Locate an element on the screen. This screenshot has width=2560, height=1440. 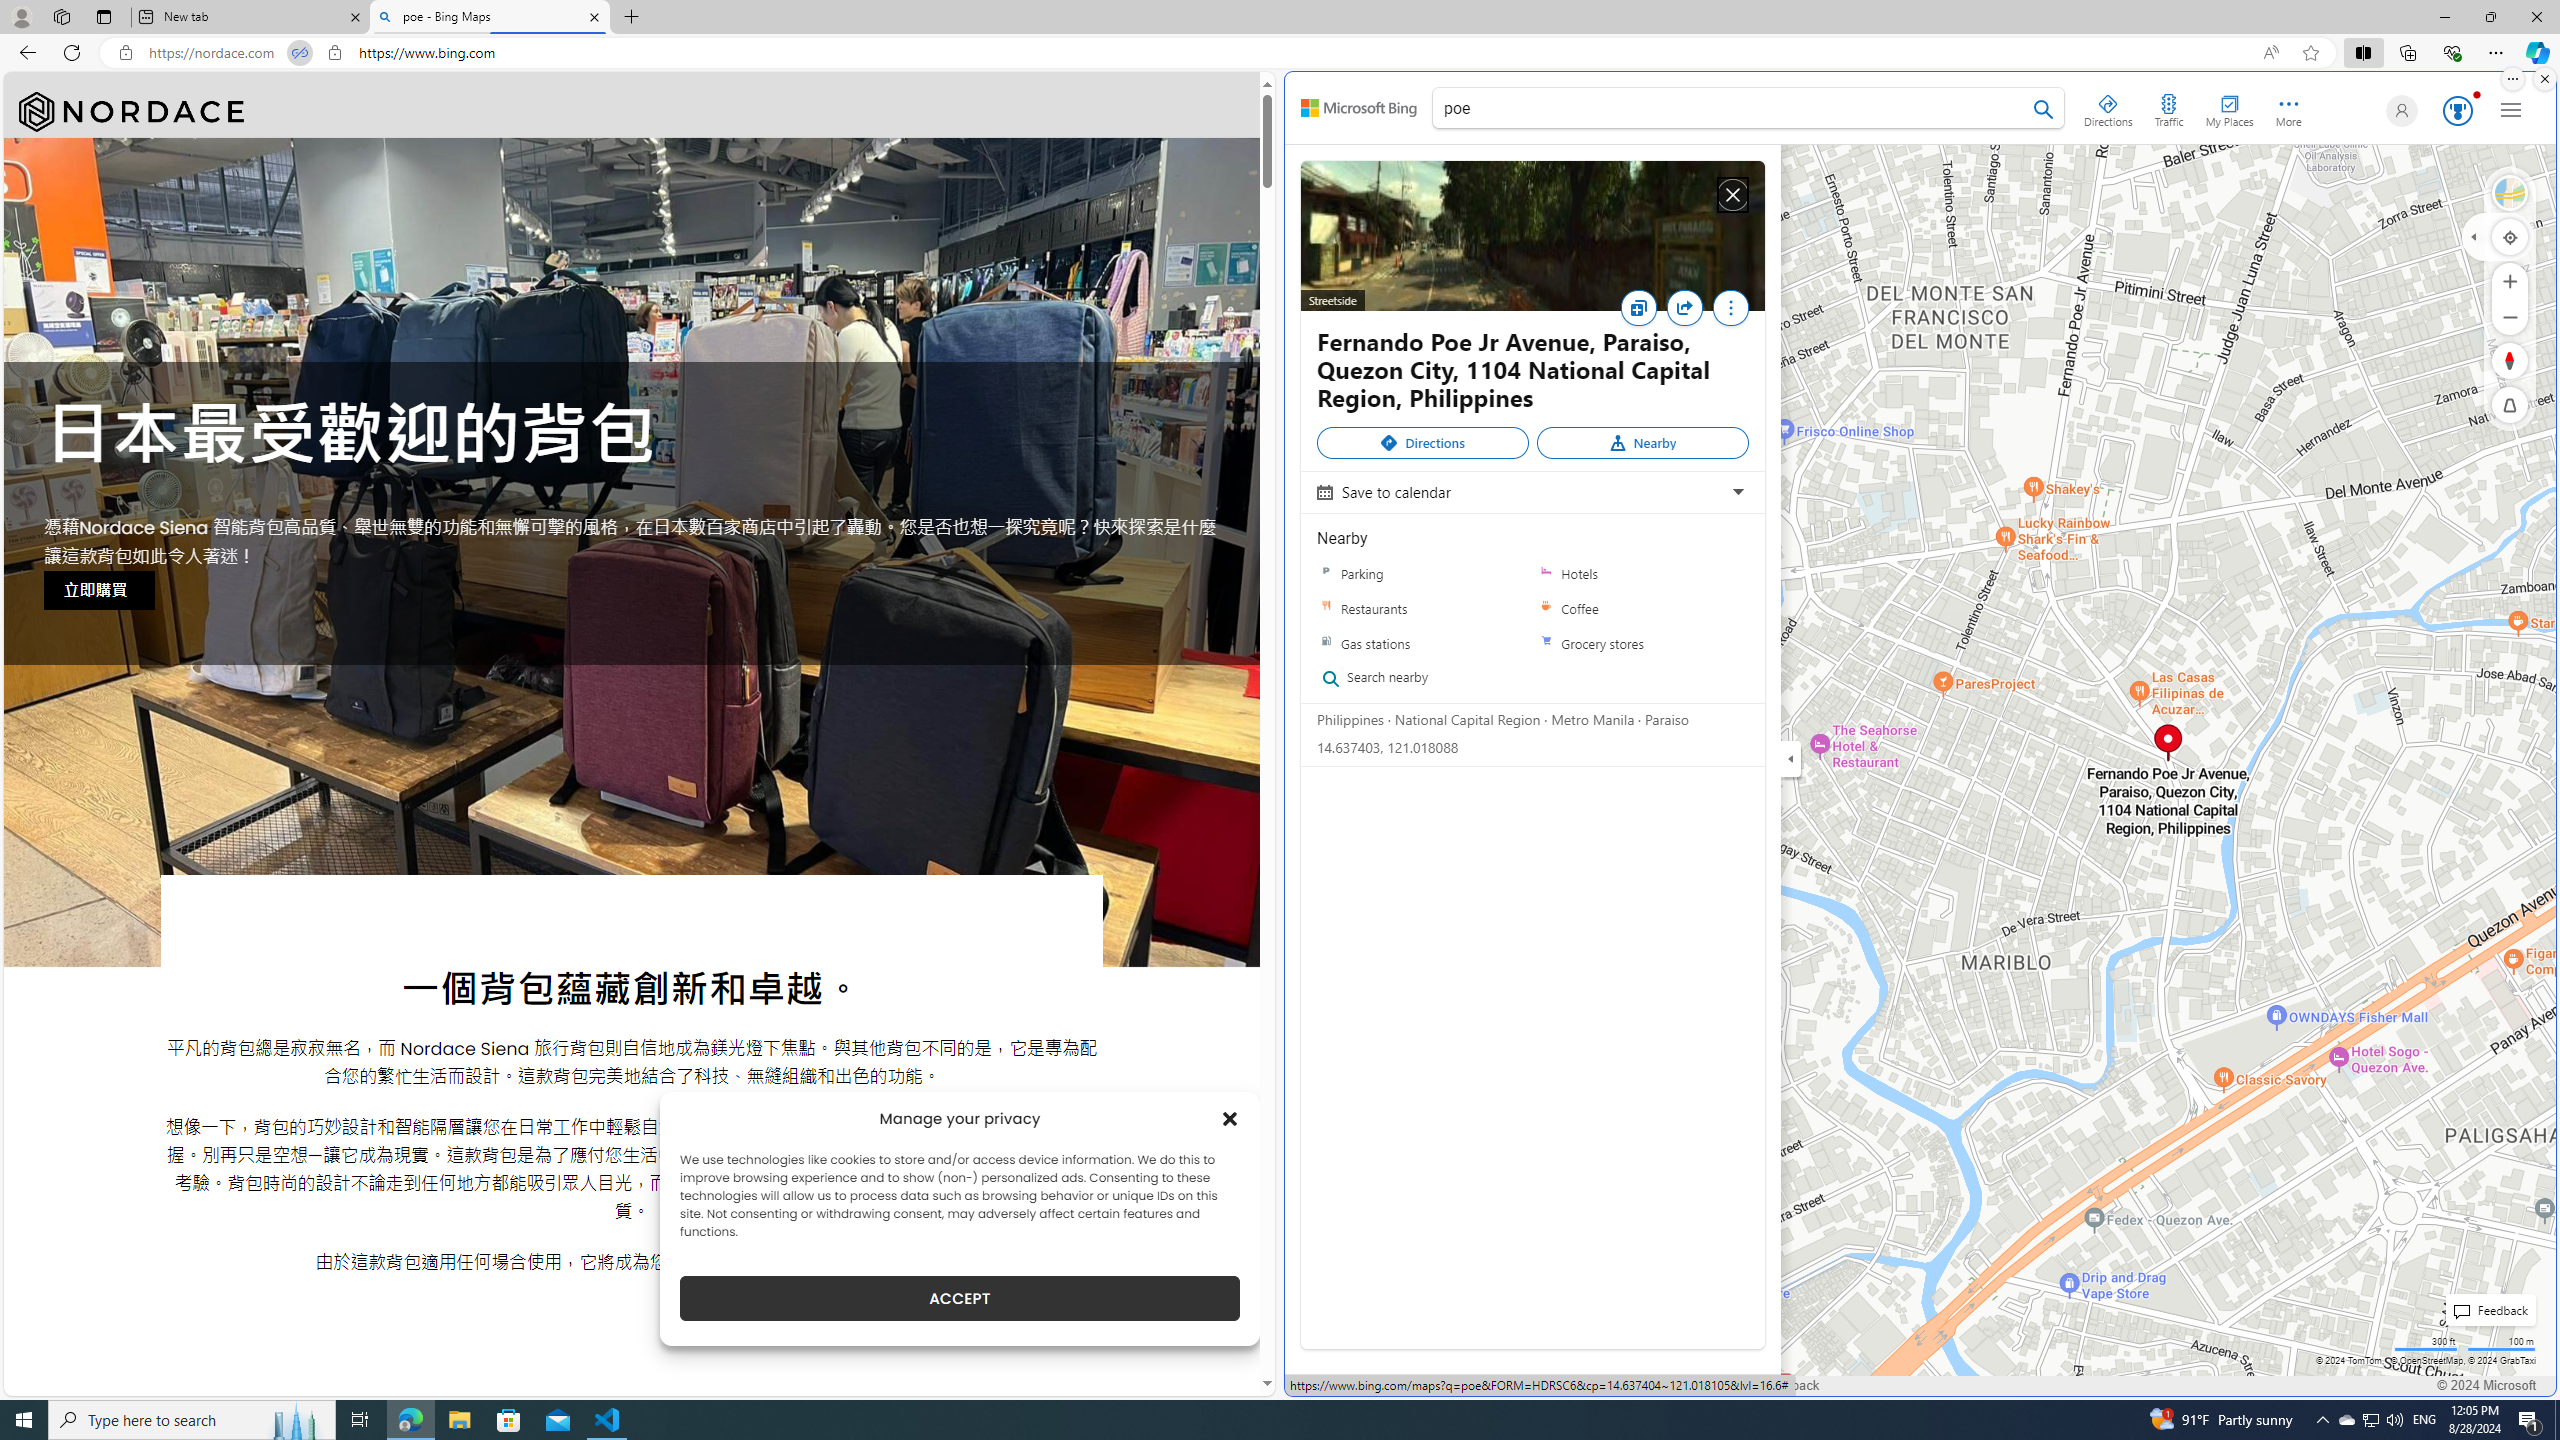
Settings and more (Alt+F) is located at coordinates (2496, 52).